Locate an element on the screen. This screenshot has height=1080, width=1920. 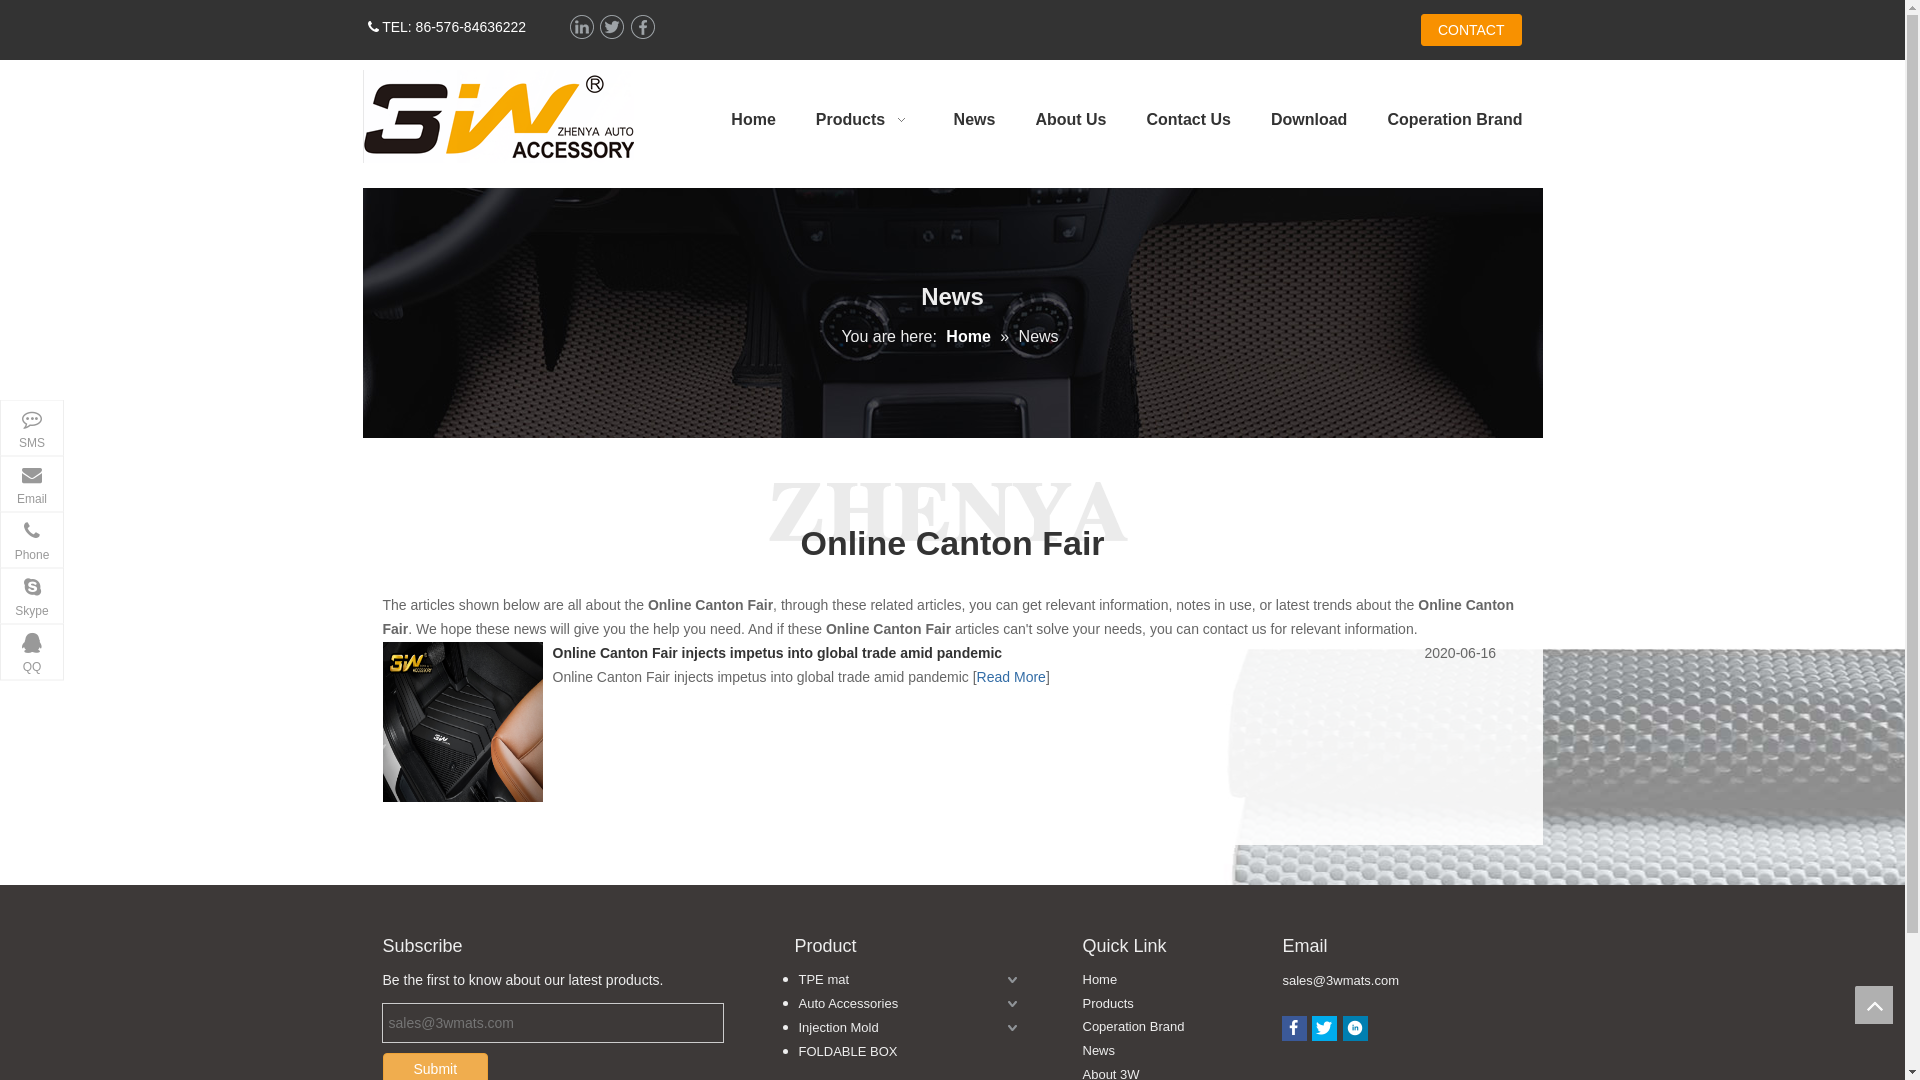
SMS is located at coordinates (32, 428).